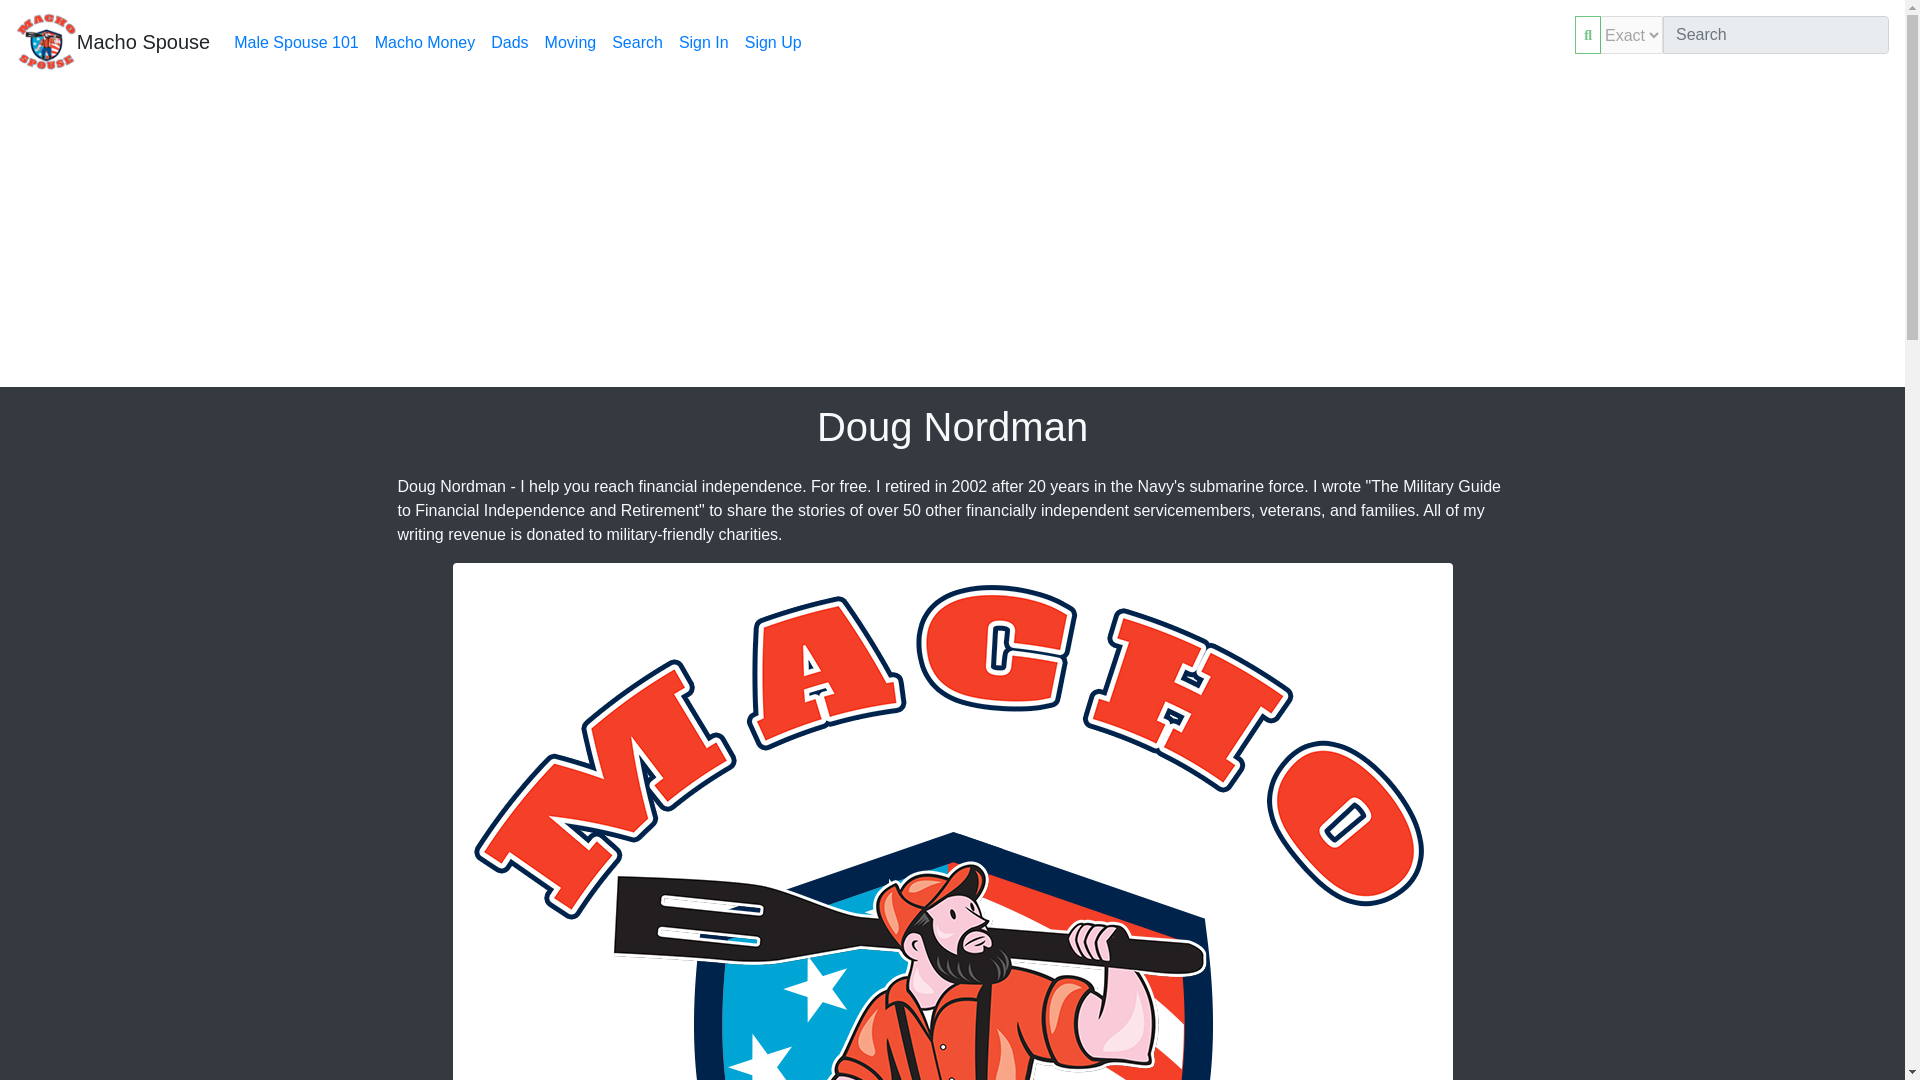  Describe the element at coordinates (704, 42) in the screenshot. I see `Sign In` at that location.